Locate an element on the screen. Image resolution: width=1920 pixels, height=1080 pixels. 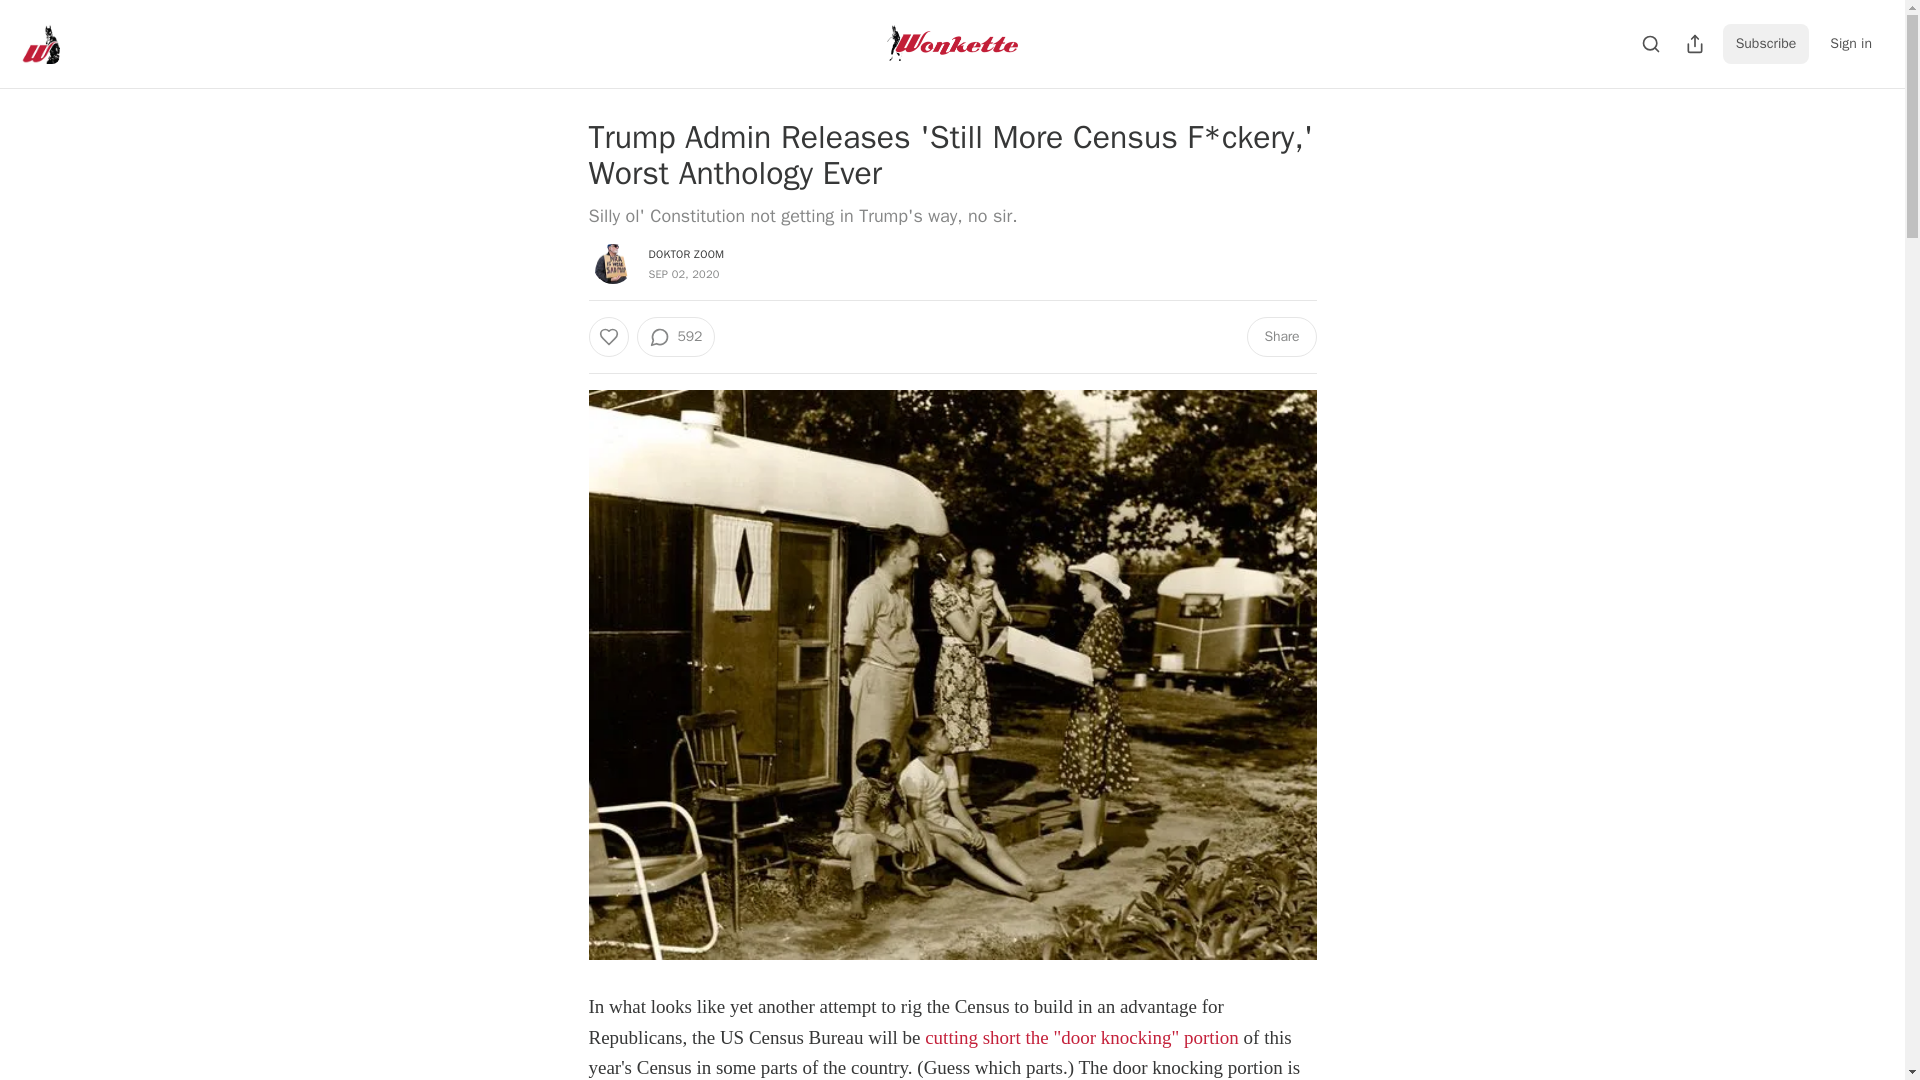
cutting short the "door knocking" portion is located at coordinates (1082, 1037).